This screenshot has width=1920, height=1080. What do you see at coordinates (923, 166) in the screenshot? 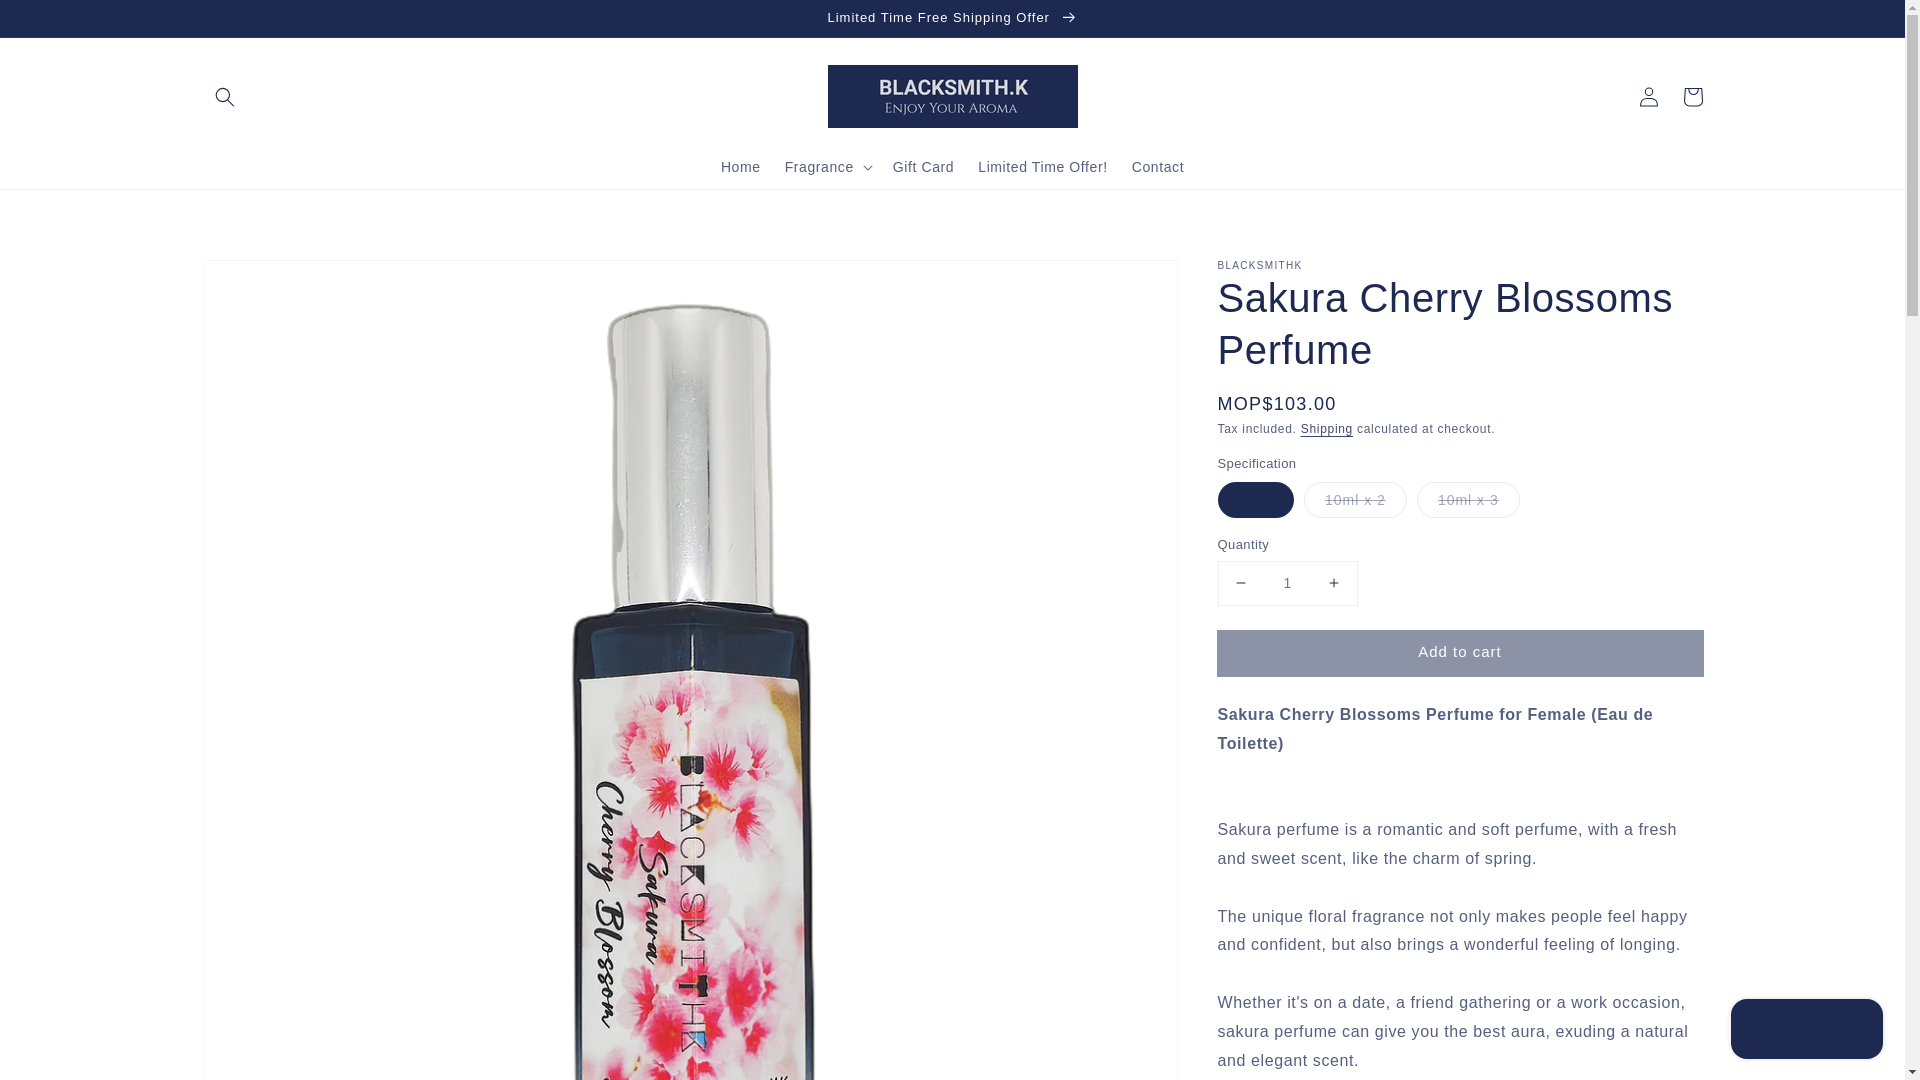
I see `Gift Card` at bounding box center [923, 166].